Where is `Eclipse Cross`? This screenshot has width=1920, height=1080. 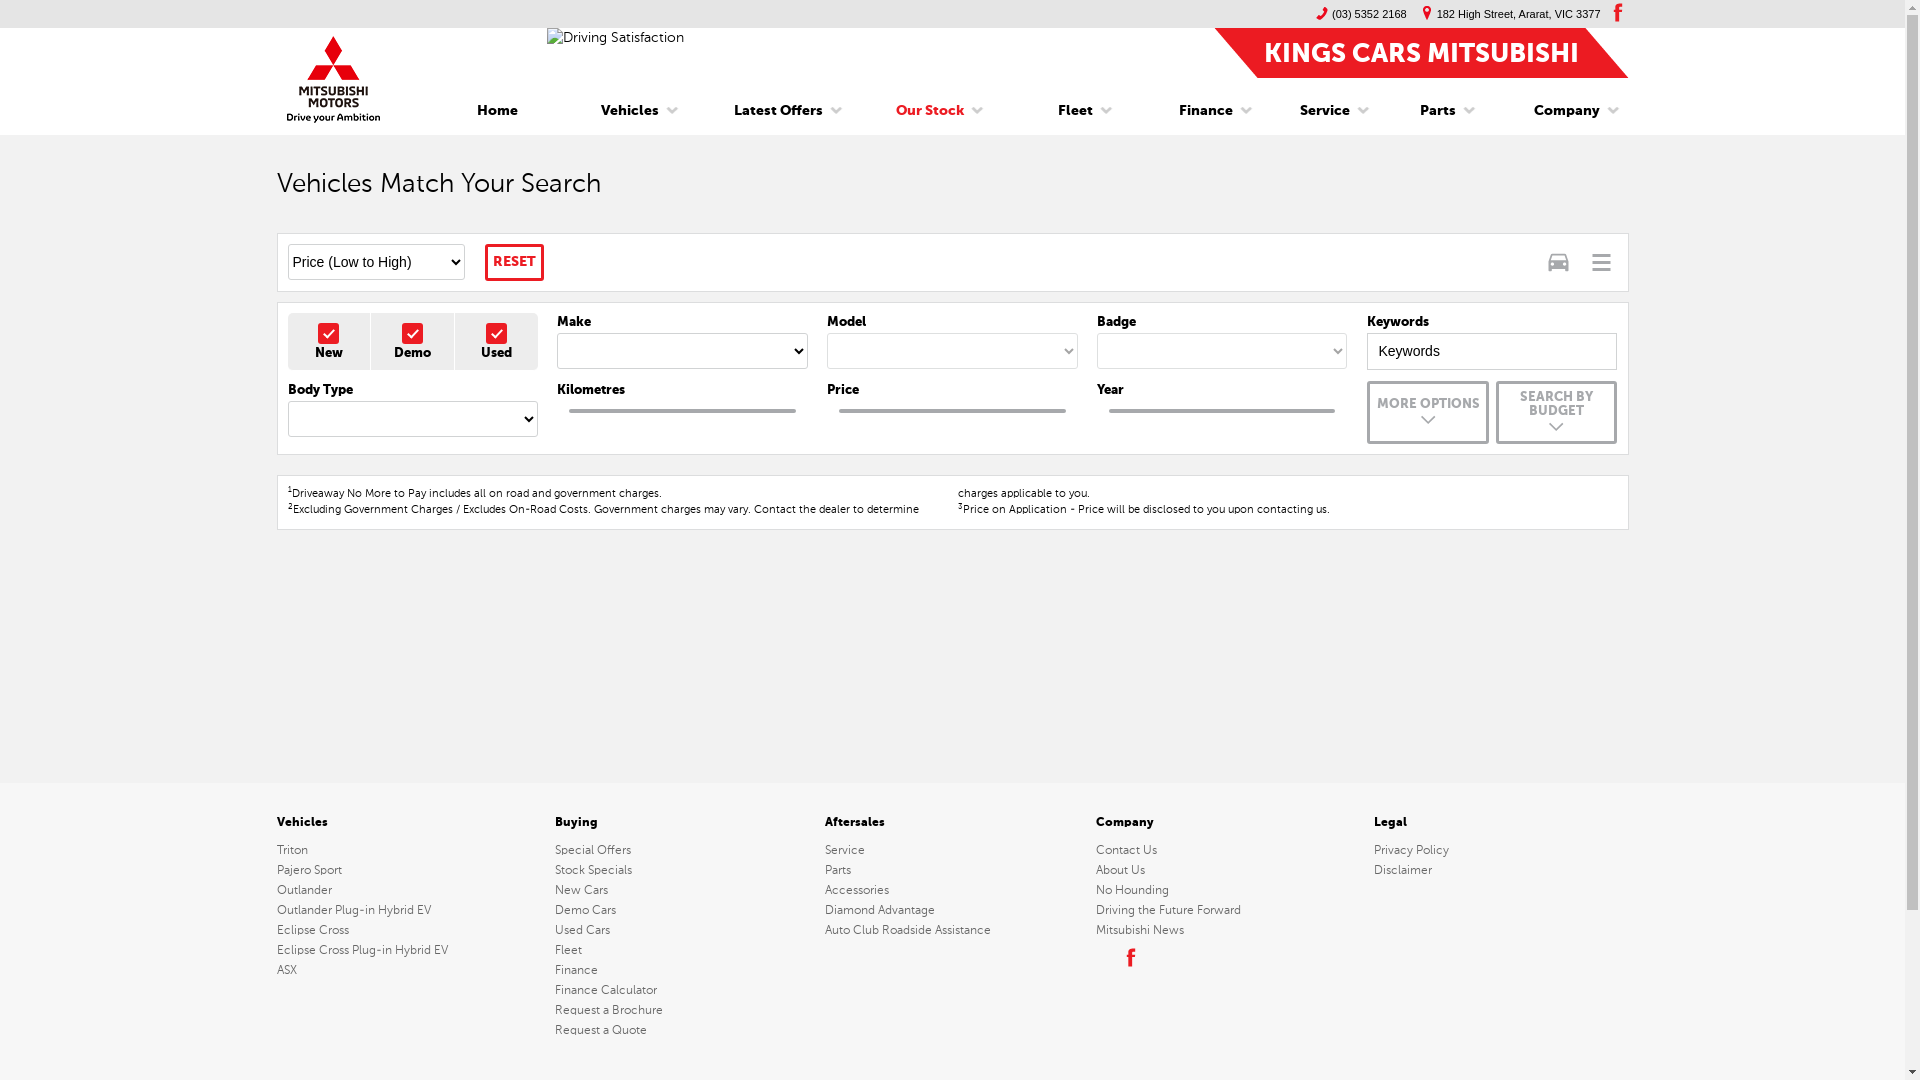
Eclipse Cross is located at coordinates (411, 930).